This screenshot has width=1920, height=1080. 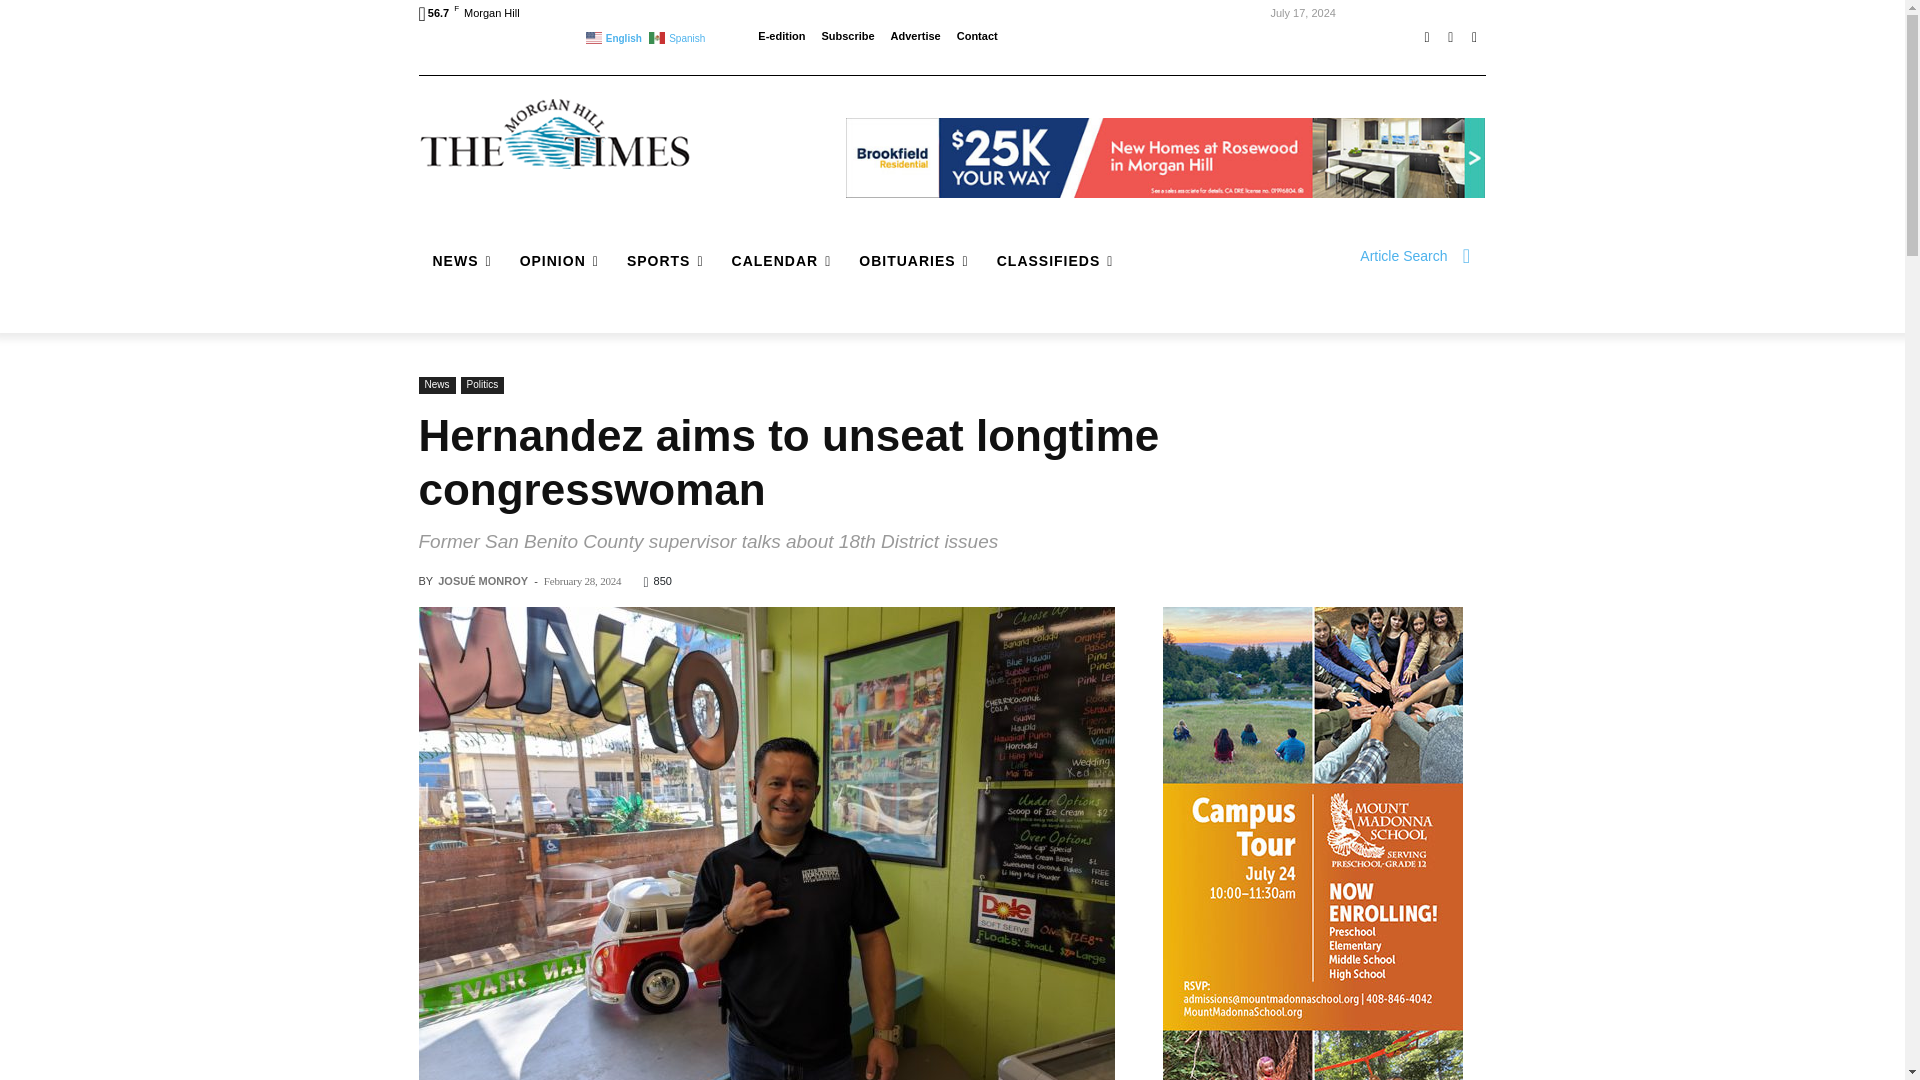 I want to click on Facebook, so click(x=1426, y=37).